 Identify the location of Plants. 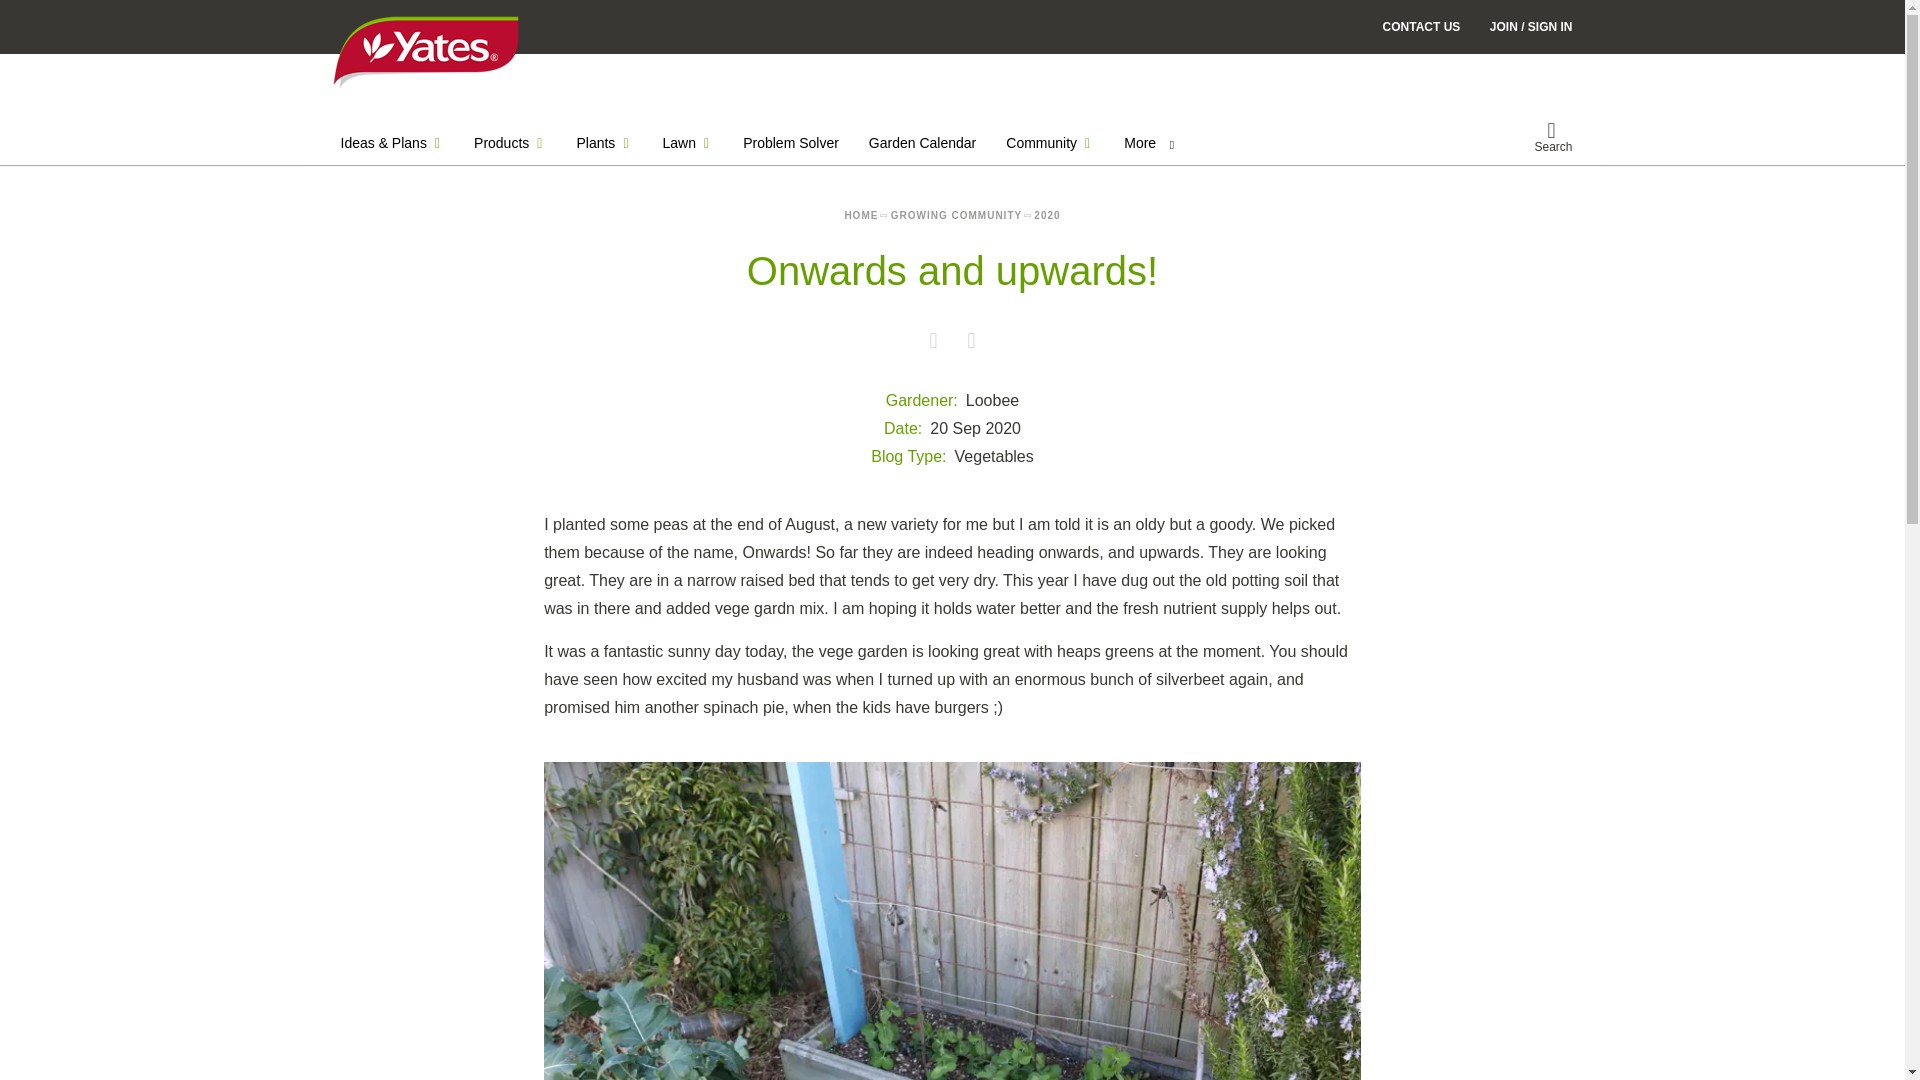
(604, 142).